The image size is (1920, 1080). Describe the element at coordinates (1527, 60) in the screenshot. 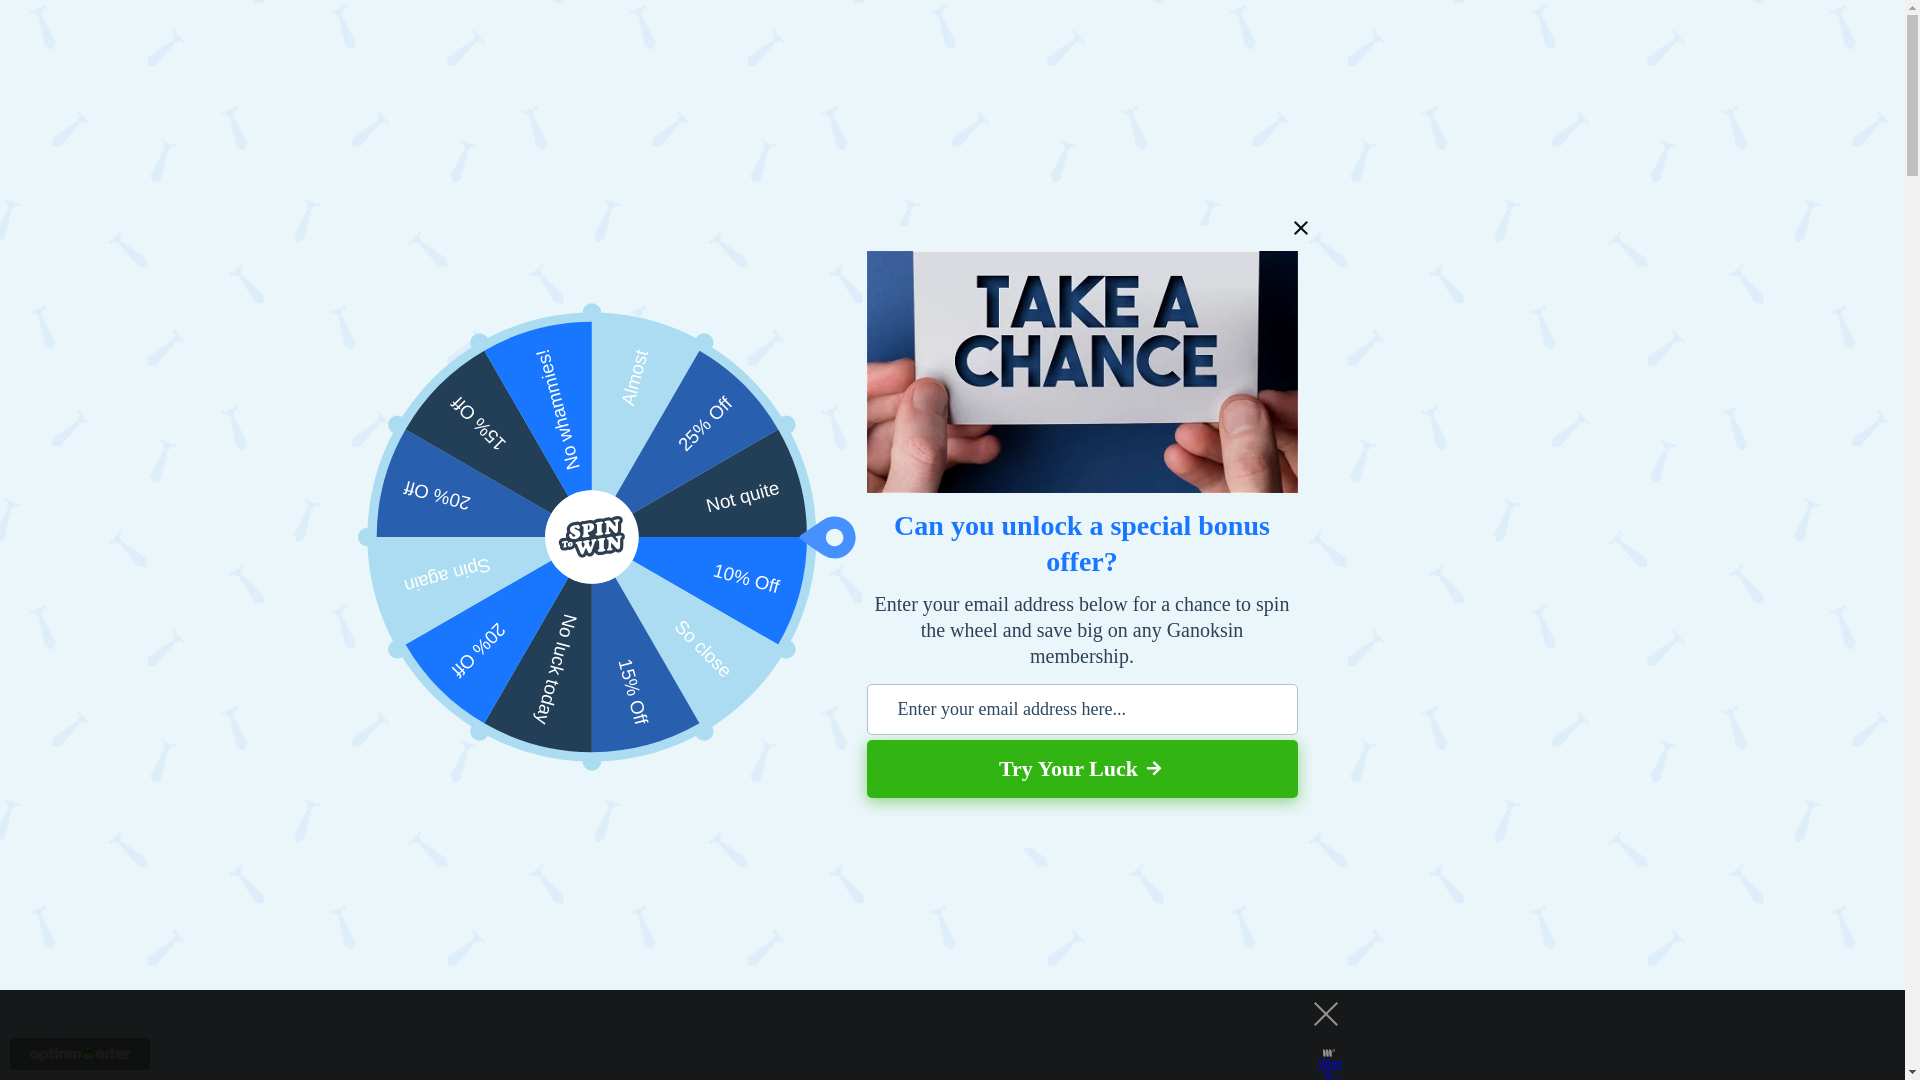

I see `Community` at that location.